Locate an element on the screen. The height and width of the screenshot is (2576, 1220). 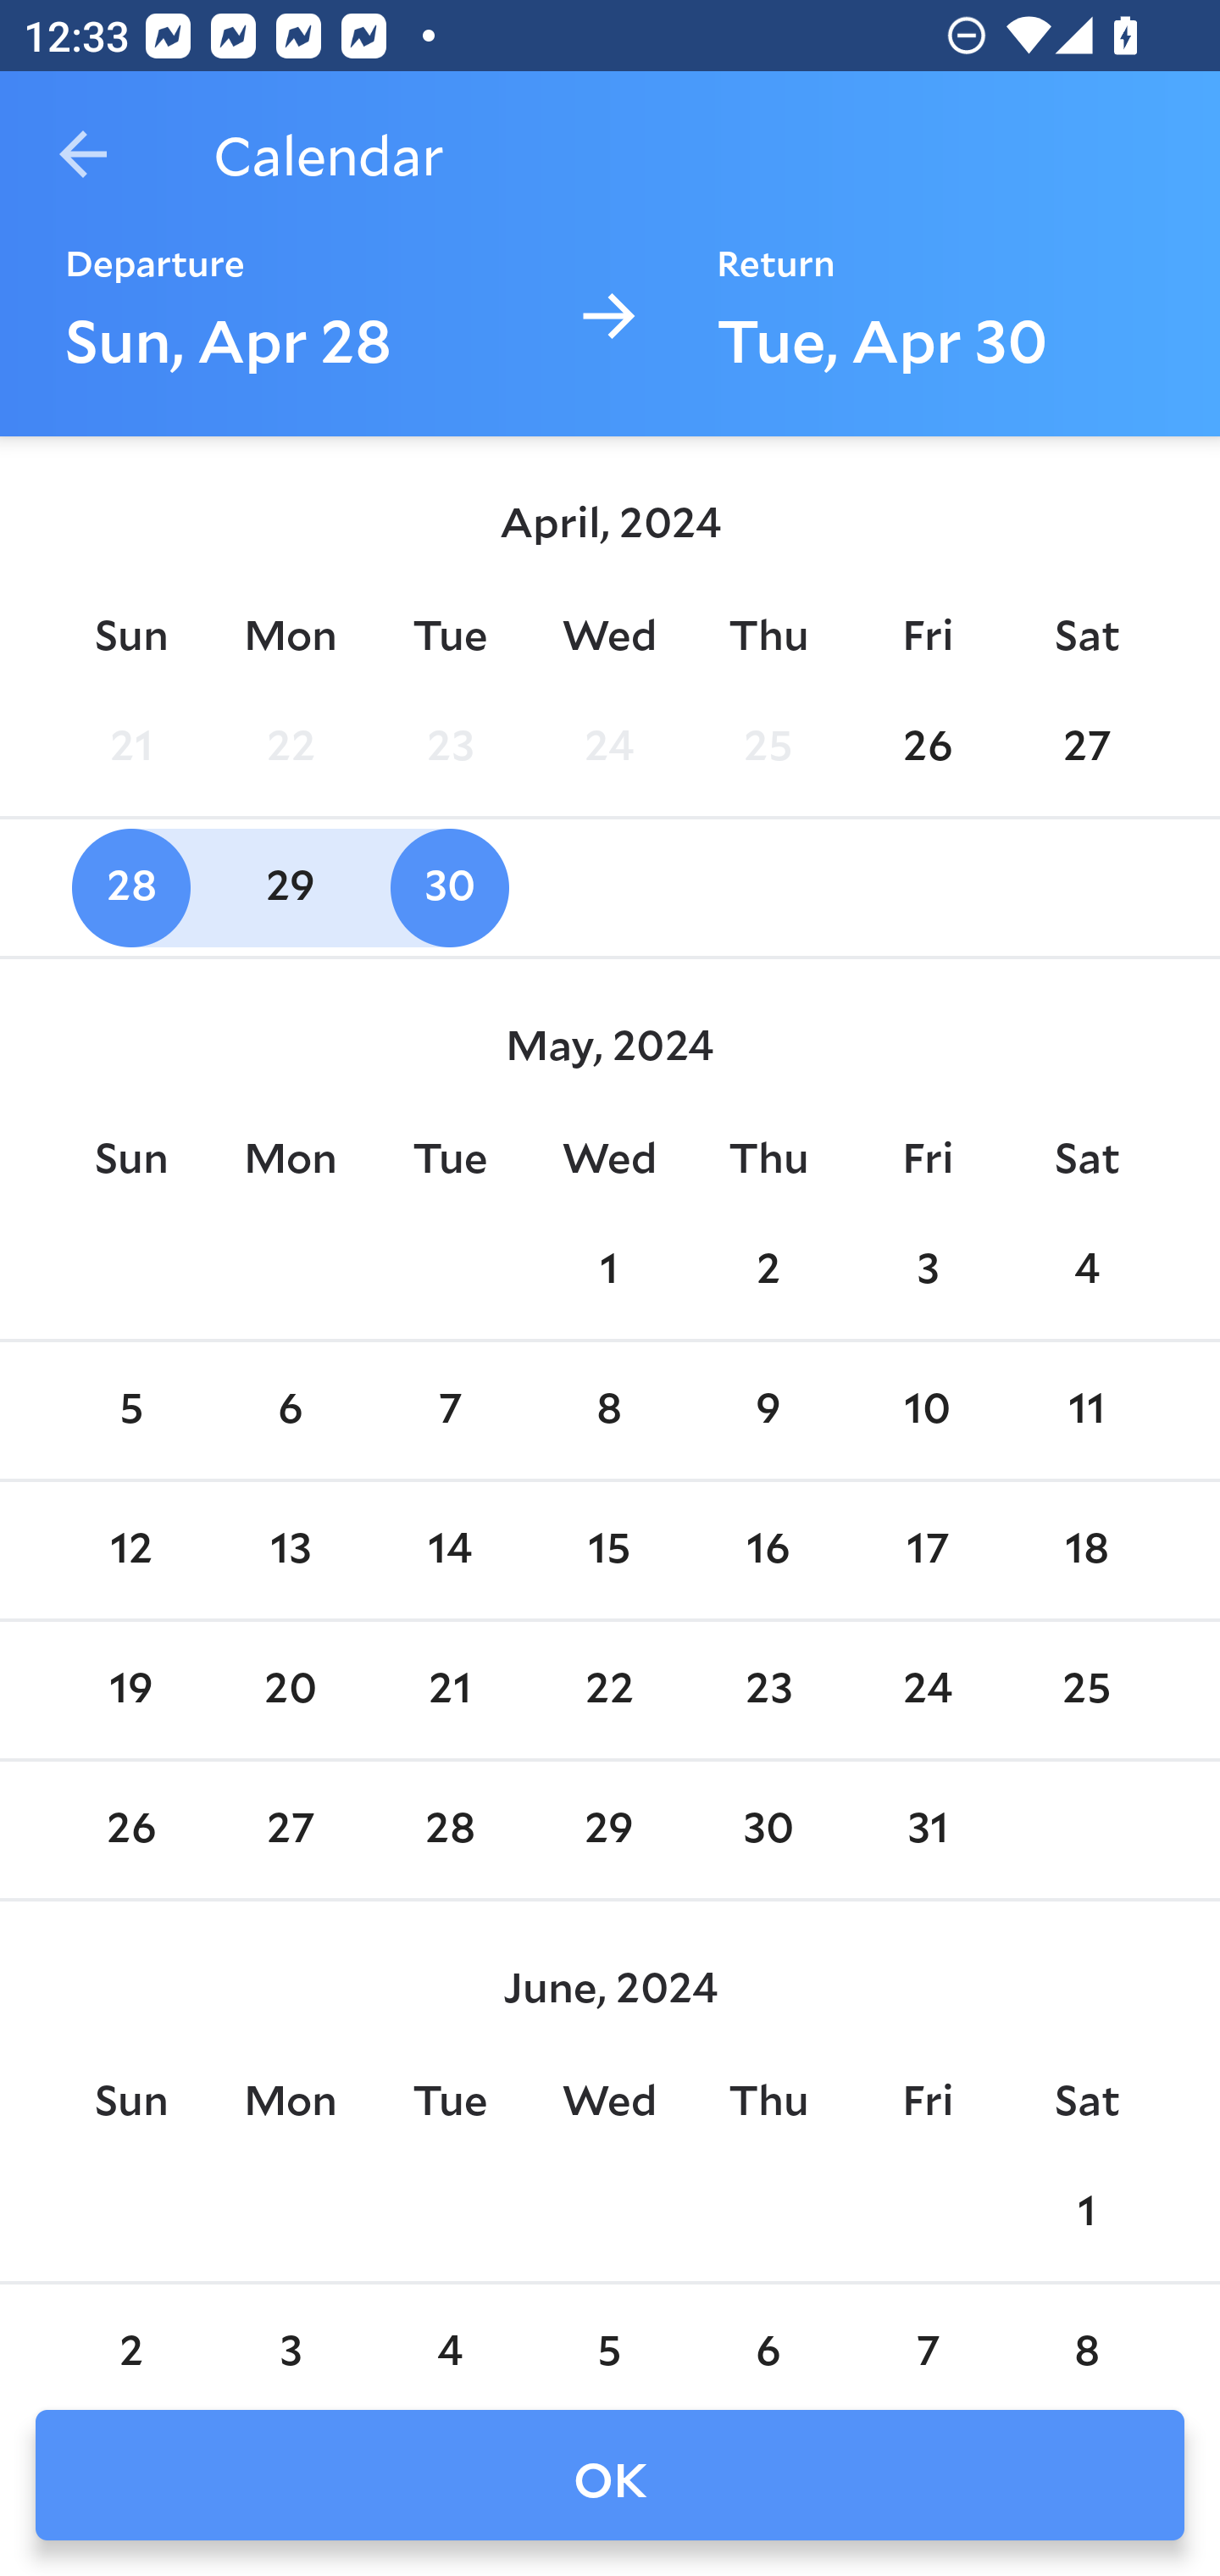
8 is located at coordinates (1086, 2334).